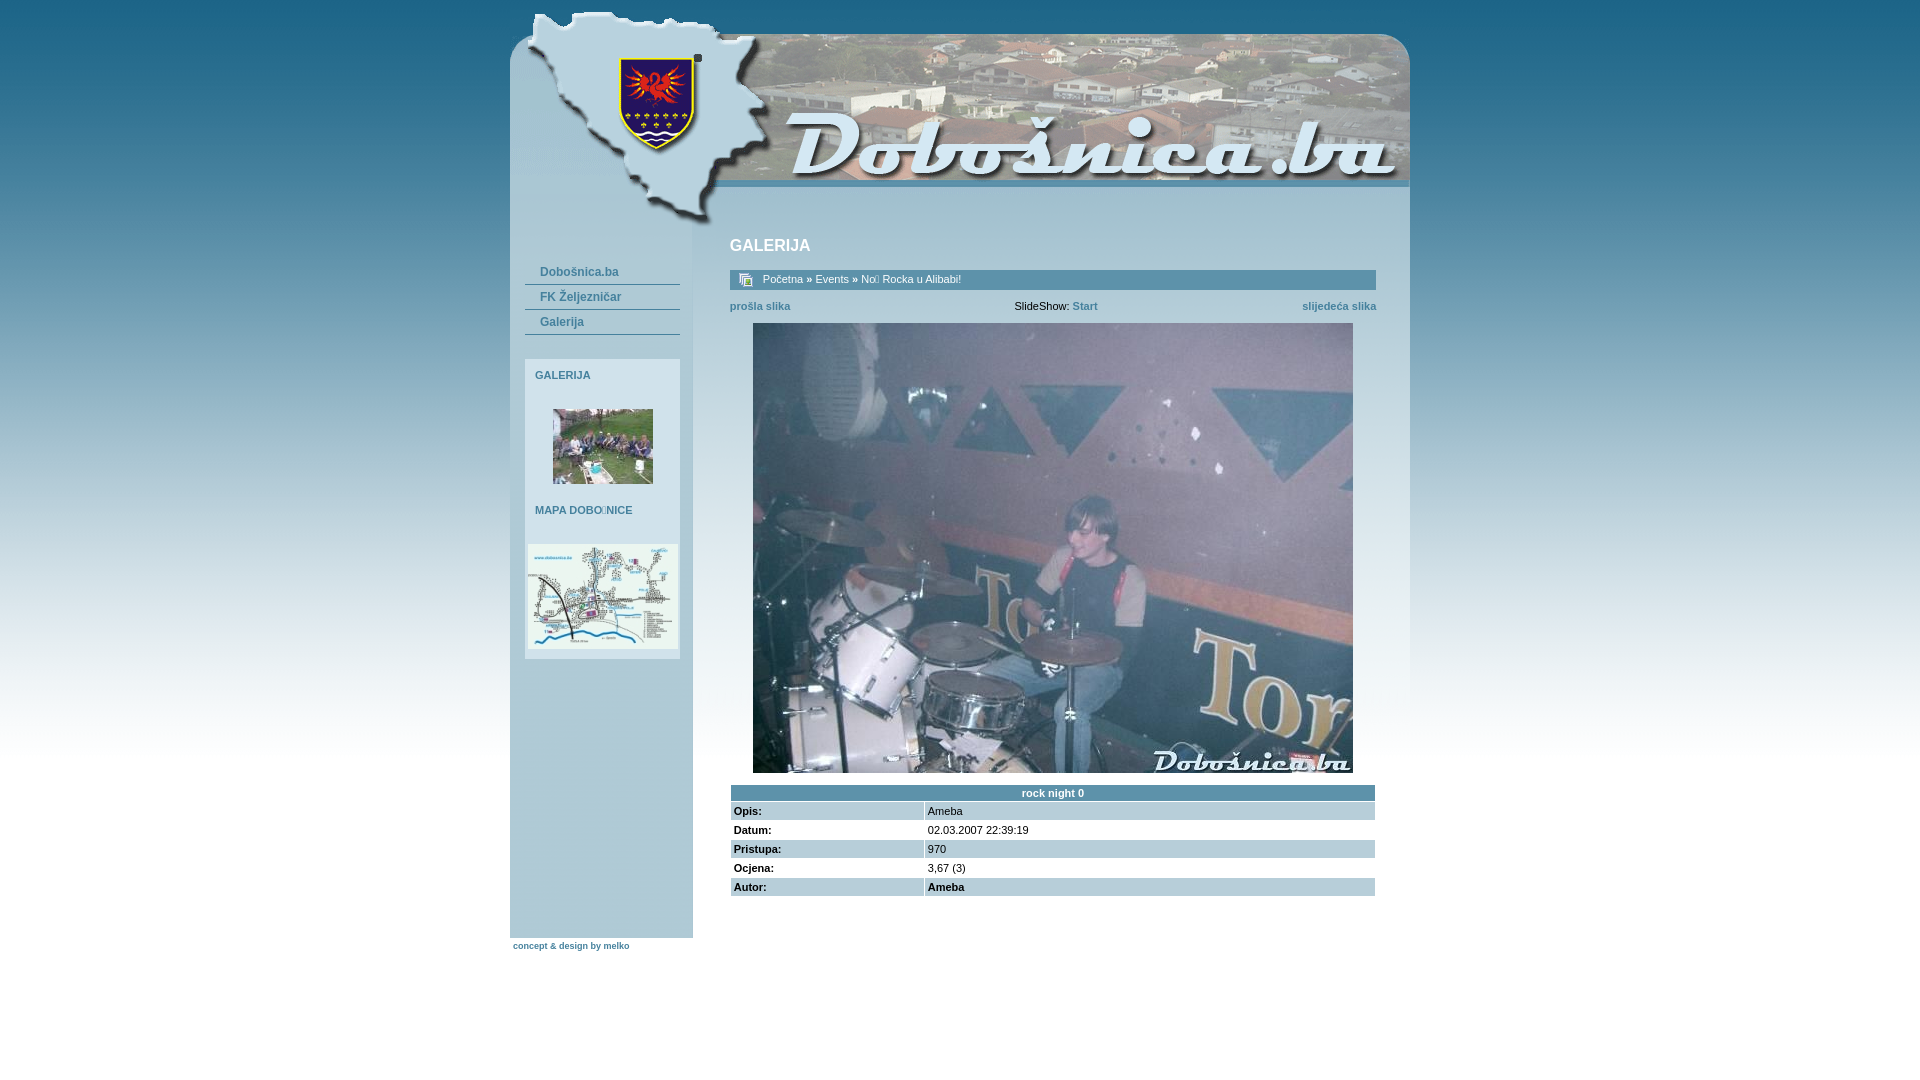  What do you see at coordinates (1086, 306) in the screenshot?
I see `Start` at bounding box center [1086, 306].